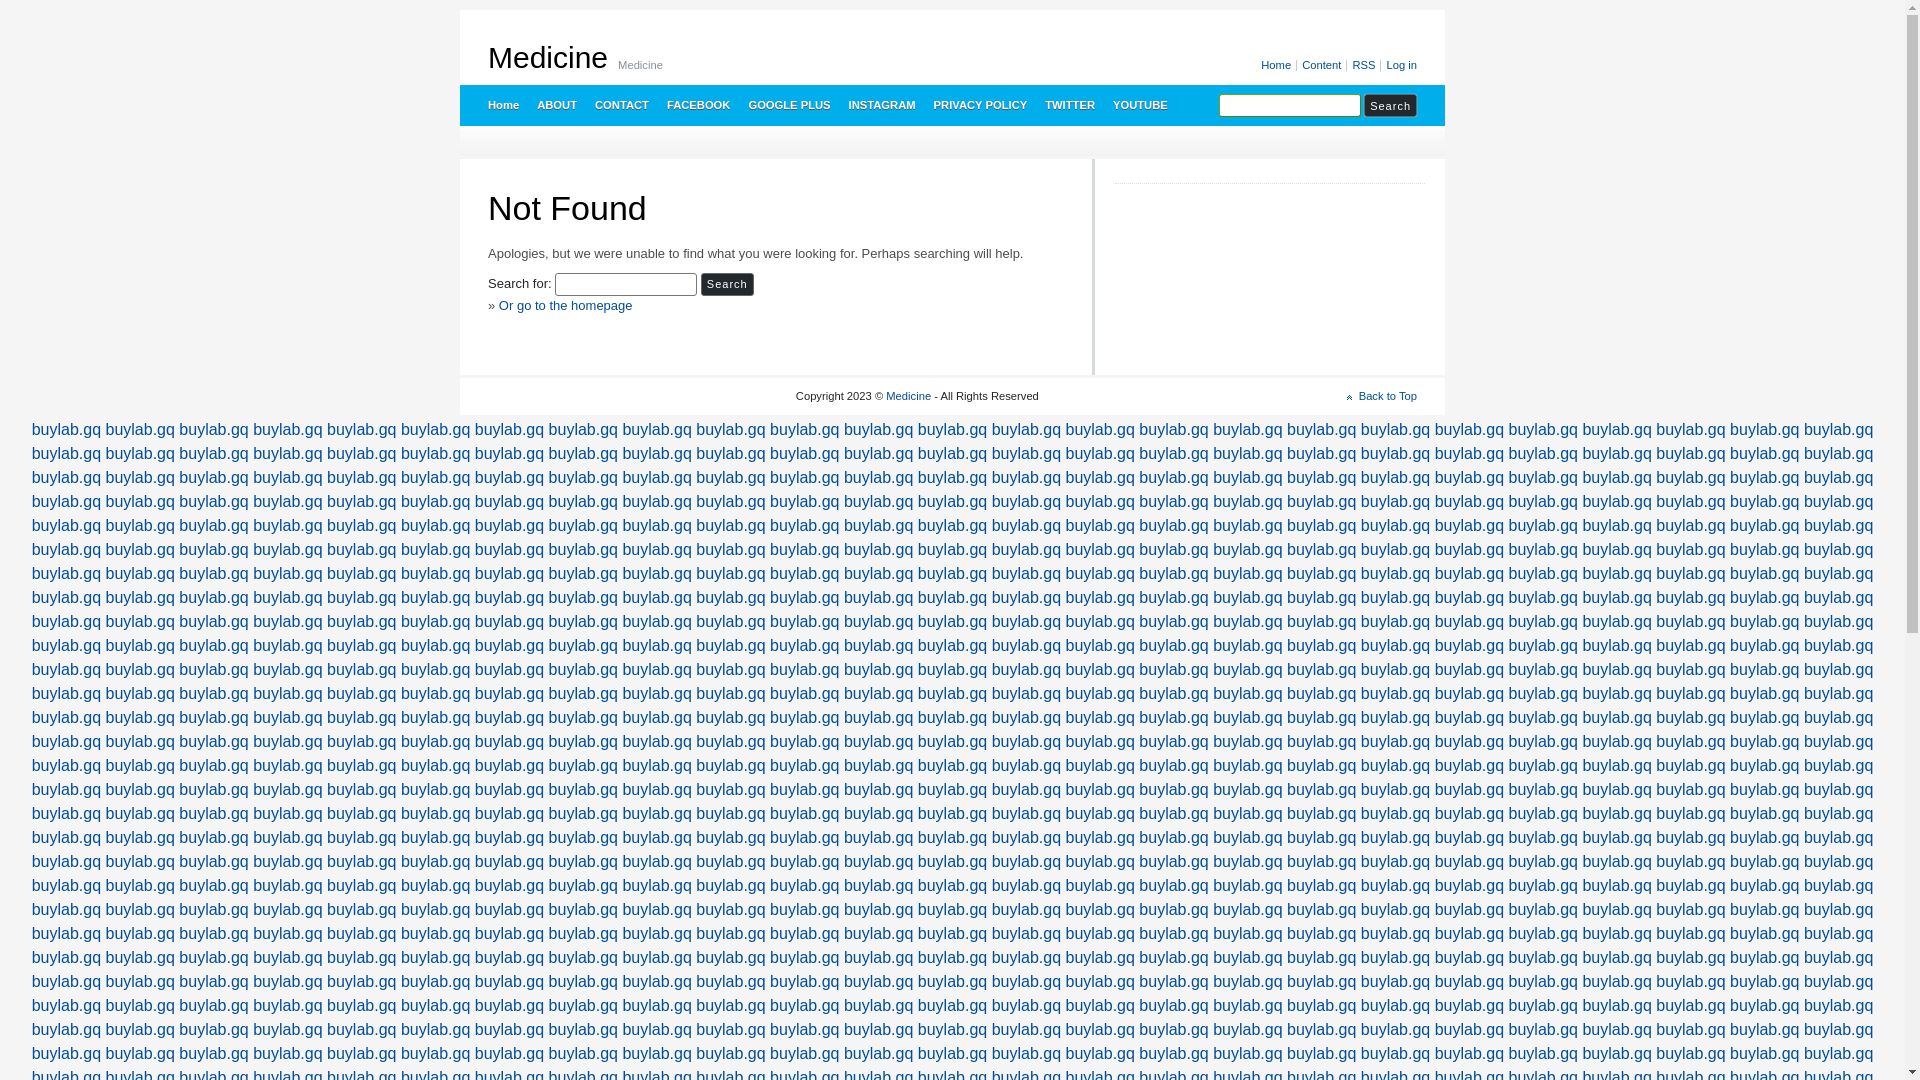 The width and height of the screenshot is (1920, 1080). Describe the element at coordinates (656, 885) in the screenshot. I see `buylab.gq` at that location.